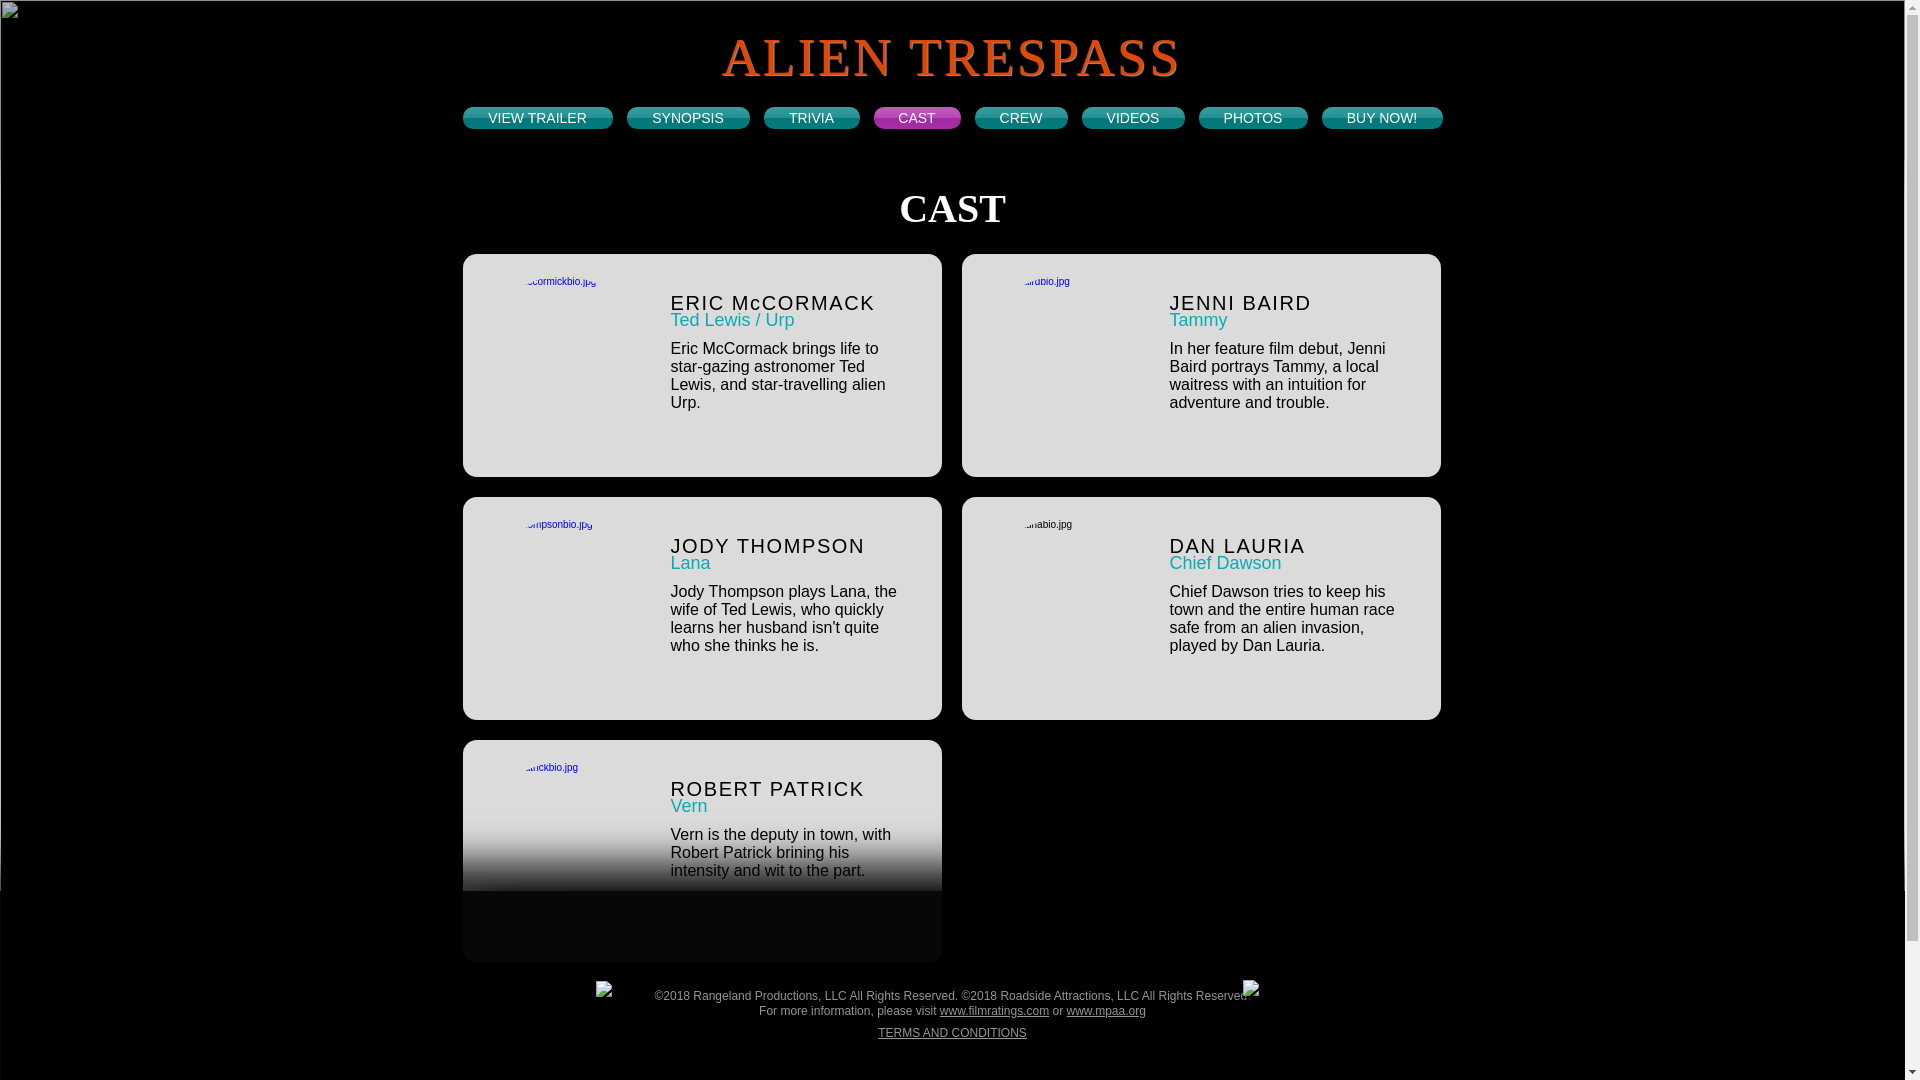 This screenshot has width=1920, height=1080. Describe the element at coordinates (952, 57) in the screenshot. I see `ALIEN TRESPASS` at that location.